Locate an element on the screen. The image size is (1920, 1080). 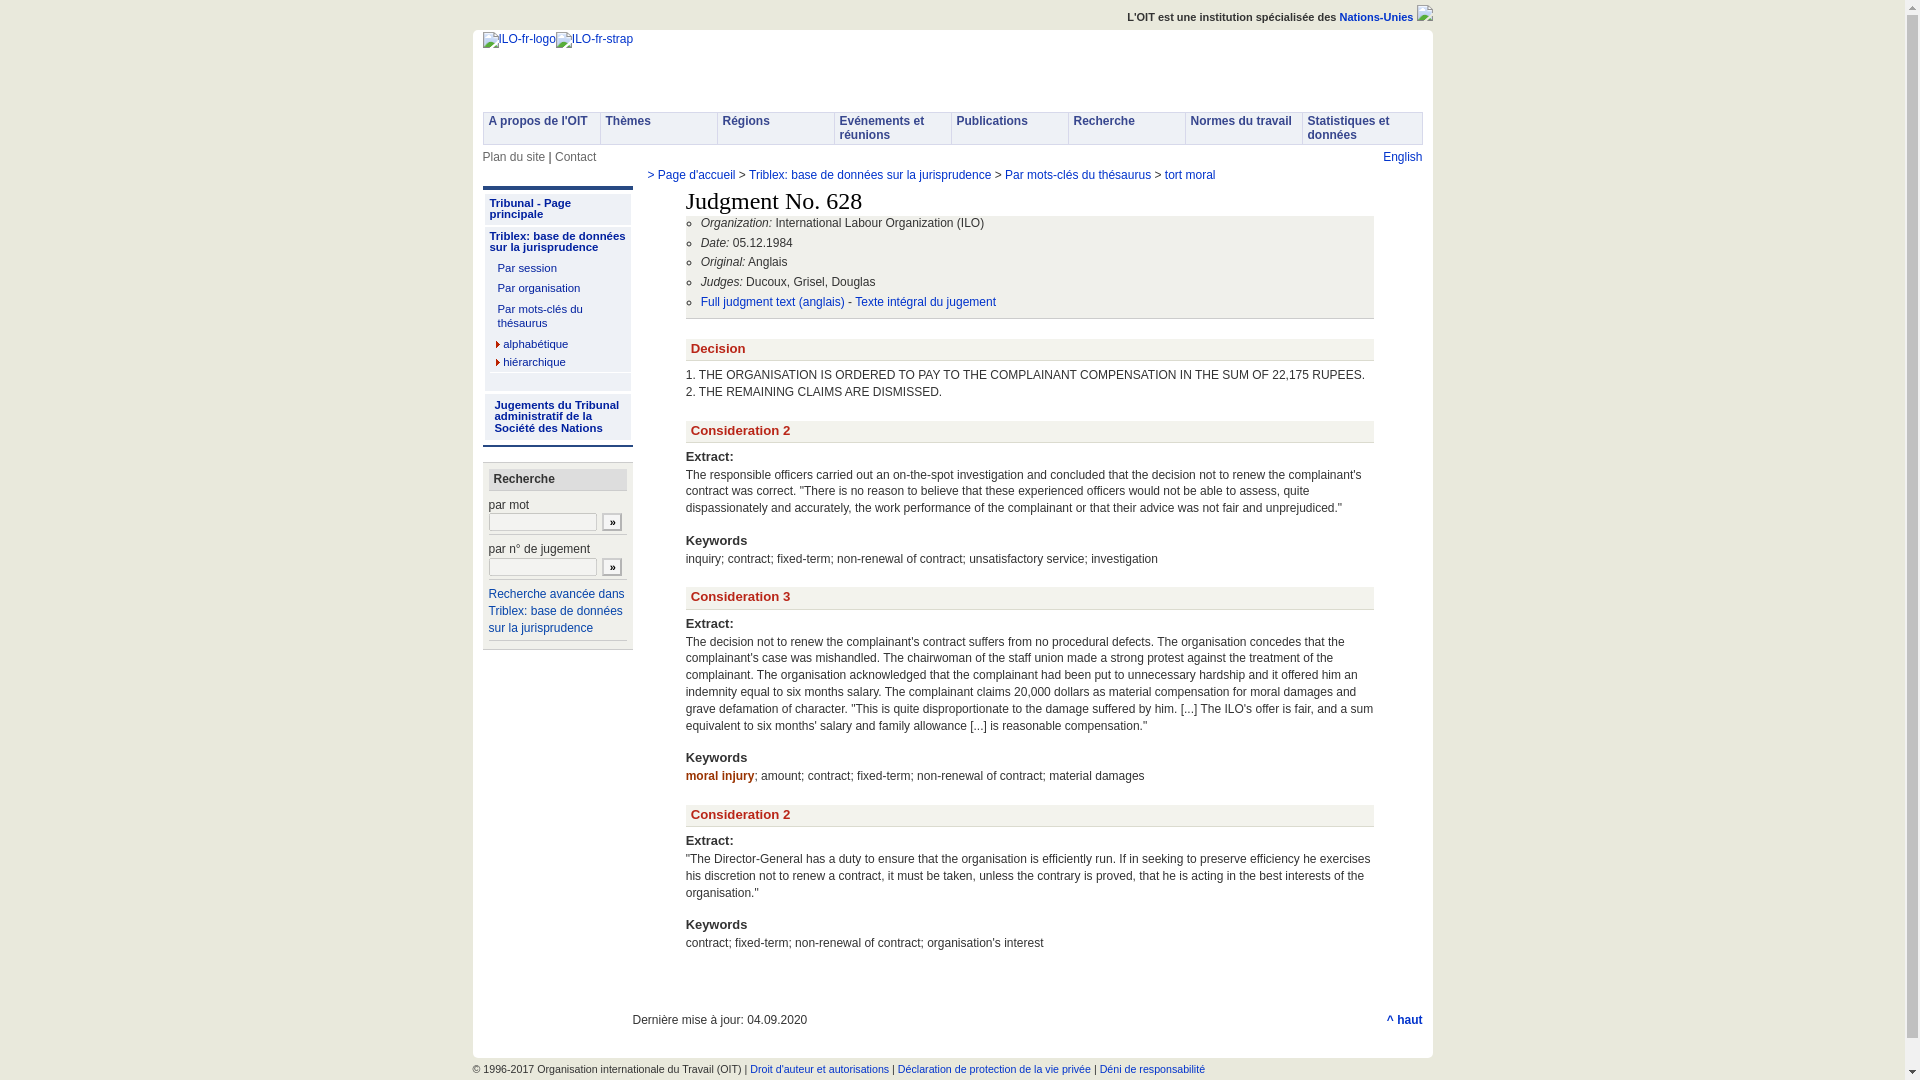
Par organisation is located at coordinates (556, 288).